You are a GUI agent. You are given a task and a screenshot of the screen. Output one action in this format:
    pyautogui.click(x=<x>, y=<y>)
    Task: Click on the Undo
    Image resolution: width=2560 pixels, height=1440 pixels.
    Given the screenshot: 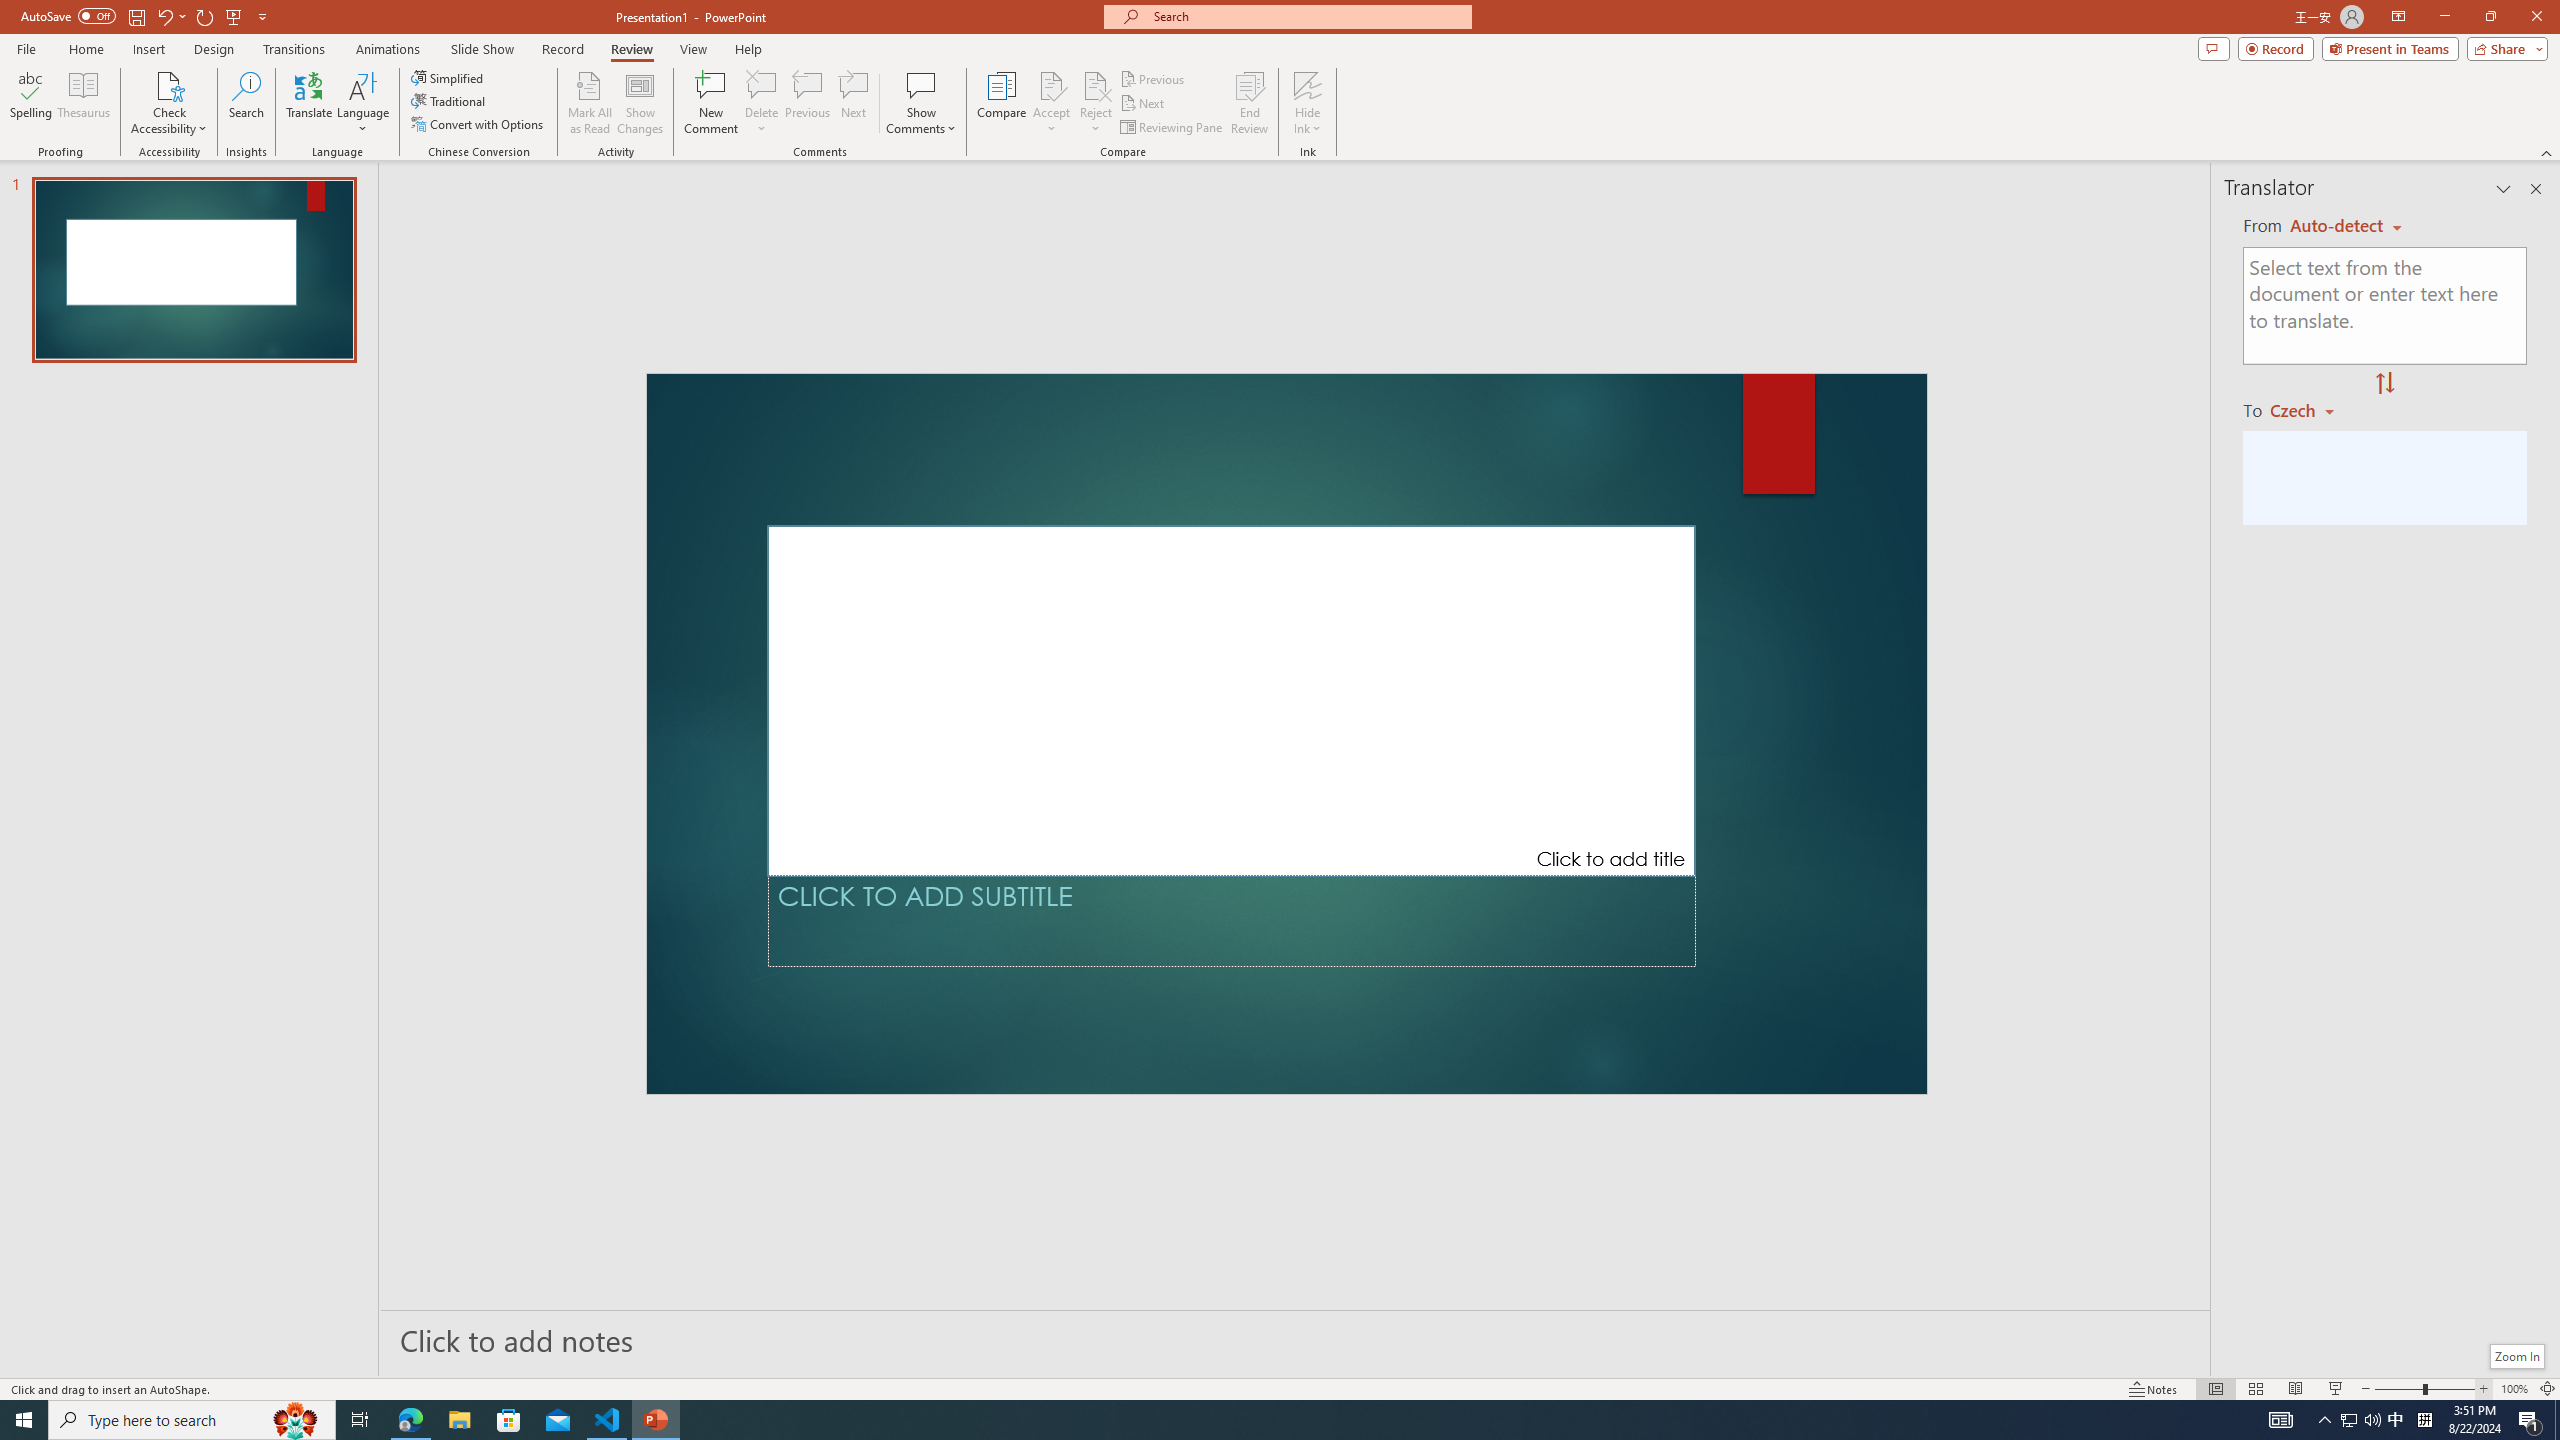 What is the action you would take?
    pyautogui.click(x=164, y=16)
    